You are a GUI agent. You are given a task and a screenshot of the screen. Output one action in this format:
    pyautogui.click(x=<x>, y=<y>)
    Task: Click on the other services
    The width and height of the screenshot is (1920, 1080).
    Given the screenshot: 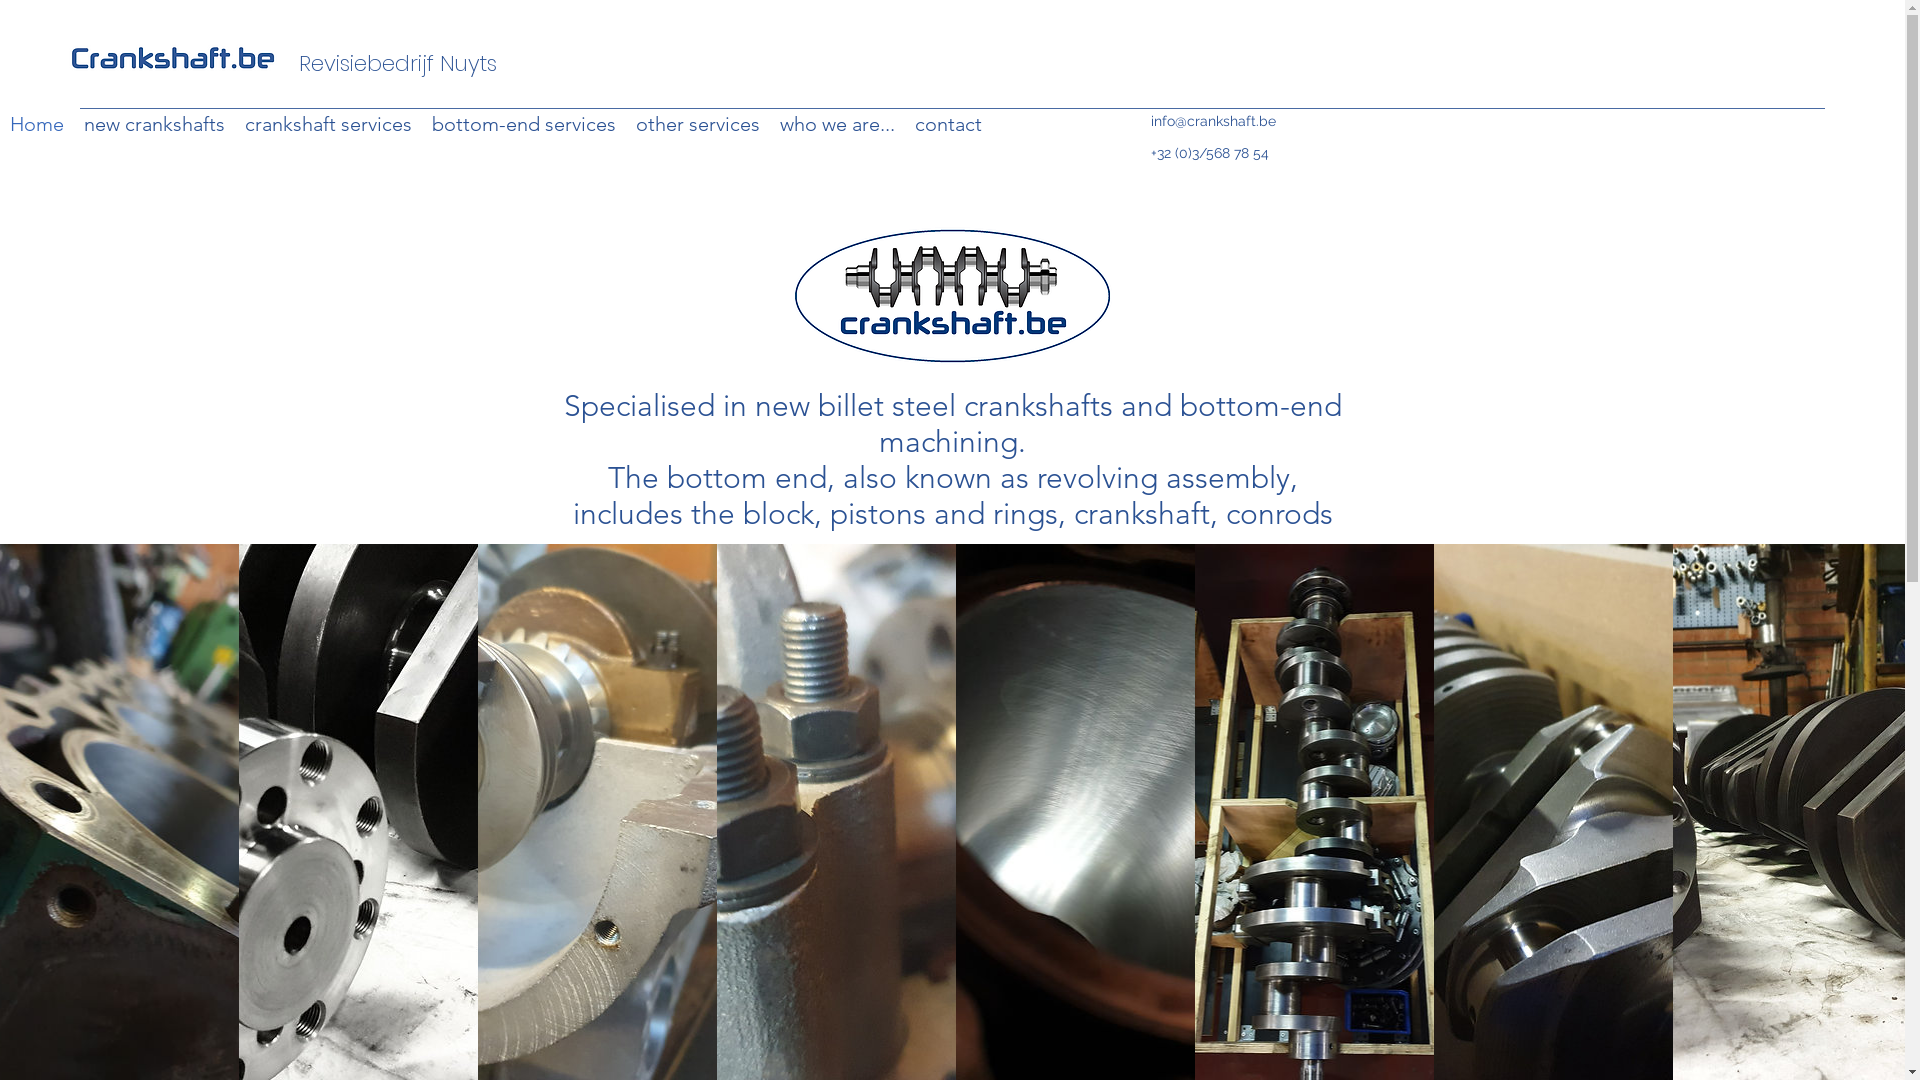 What is the action you would take?
    pyautogui.click(x=698, y=124)
    